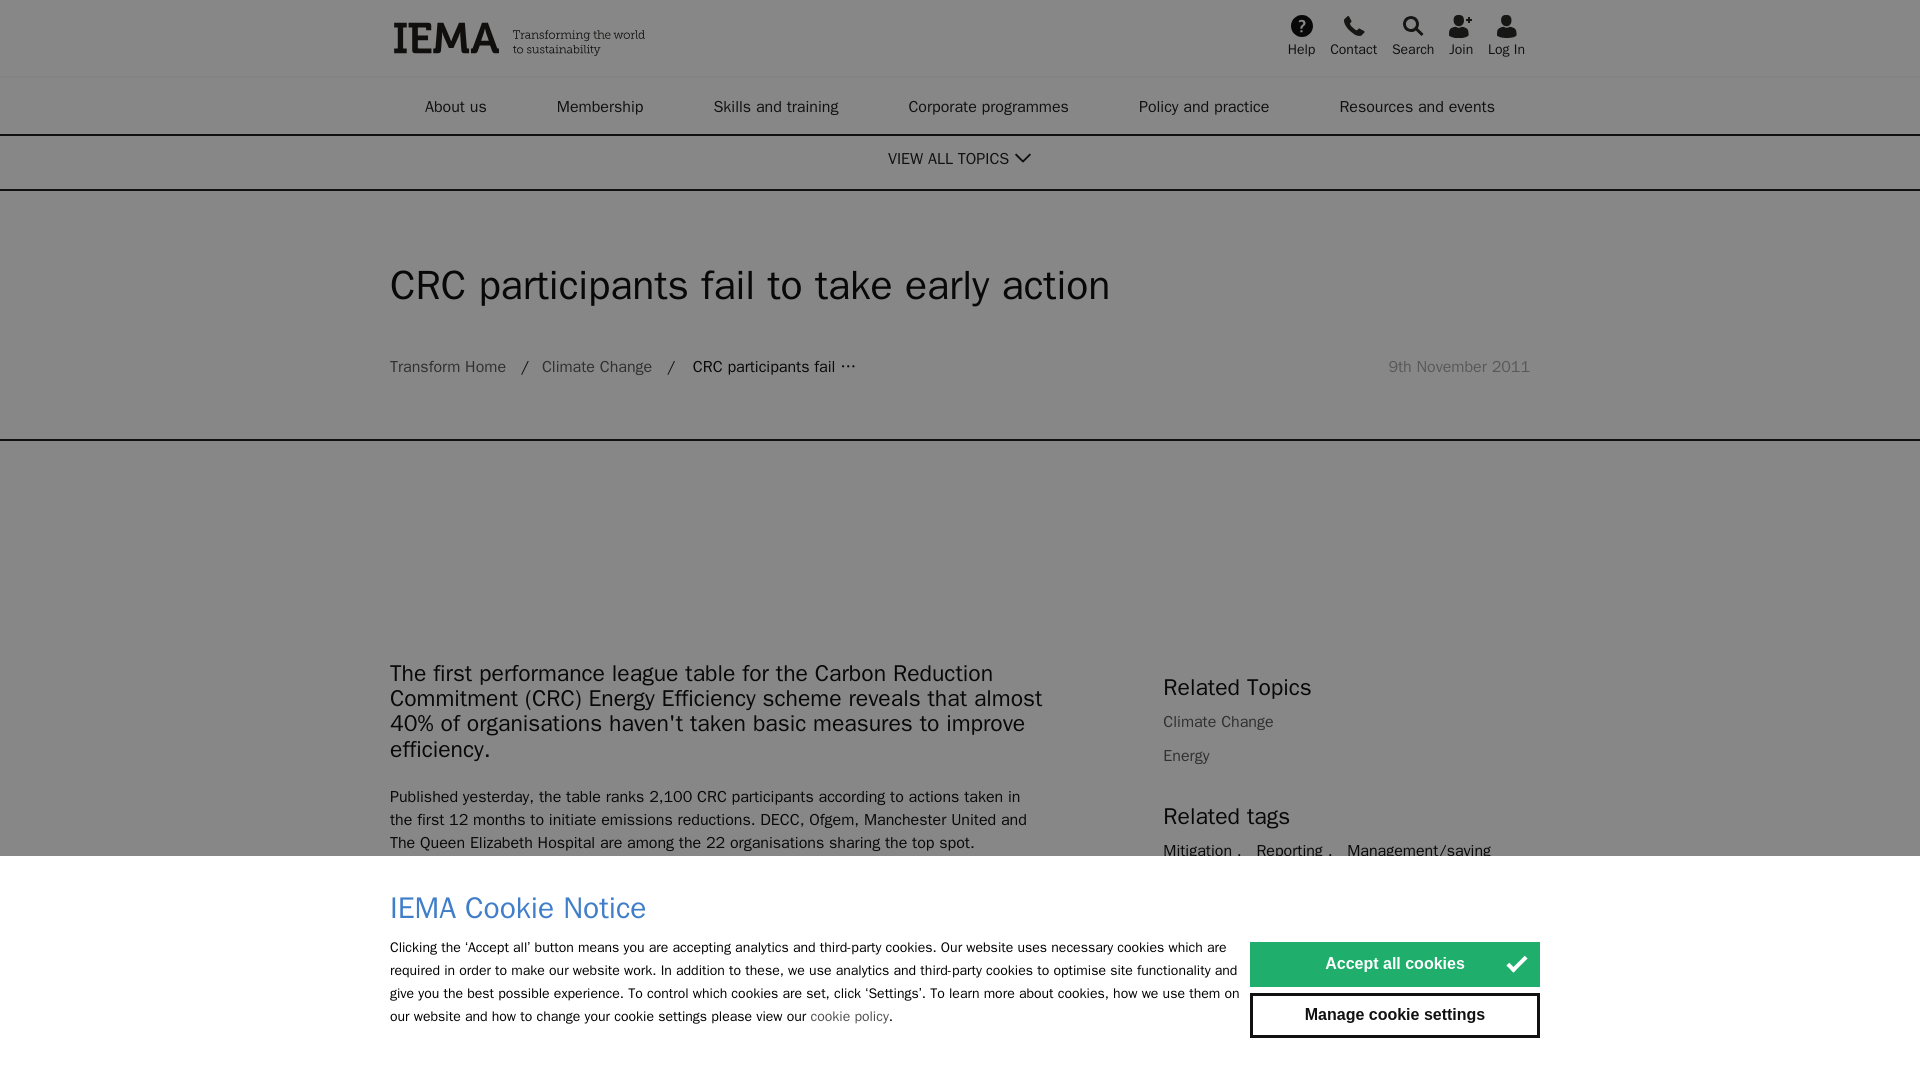  I want to click on Contact, so click(1353, 34).